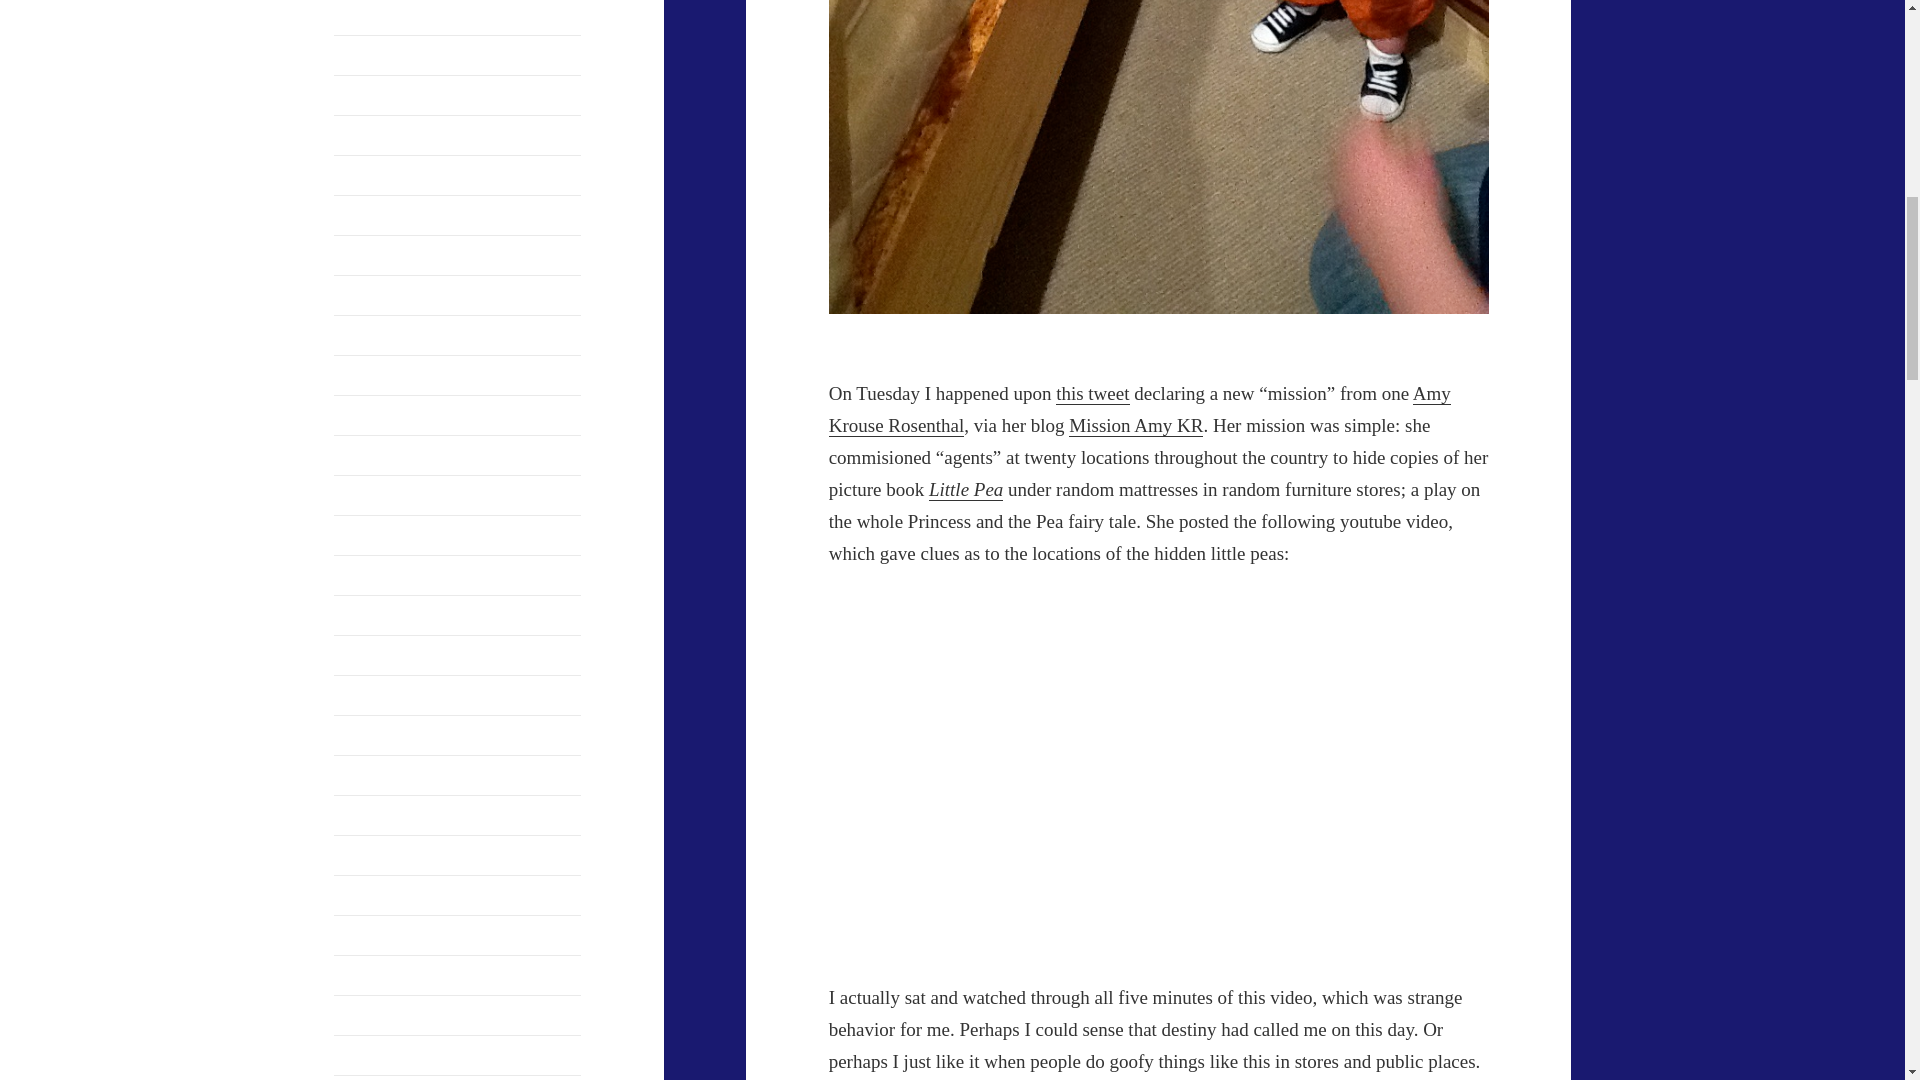 The height and width of the screenshot is (1080, 1920). I want to click on September 2010, so click(386, 376).